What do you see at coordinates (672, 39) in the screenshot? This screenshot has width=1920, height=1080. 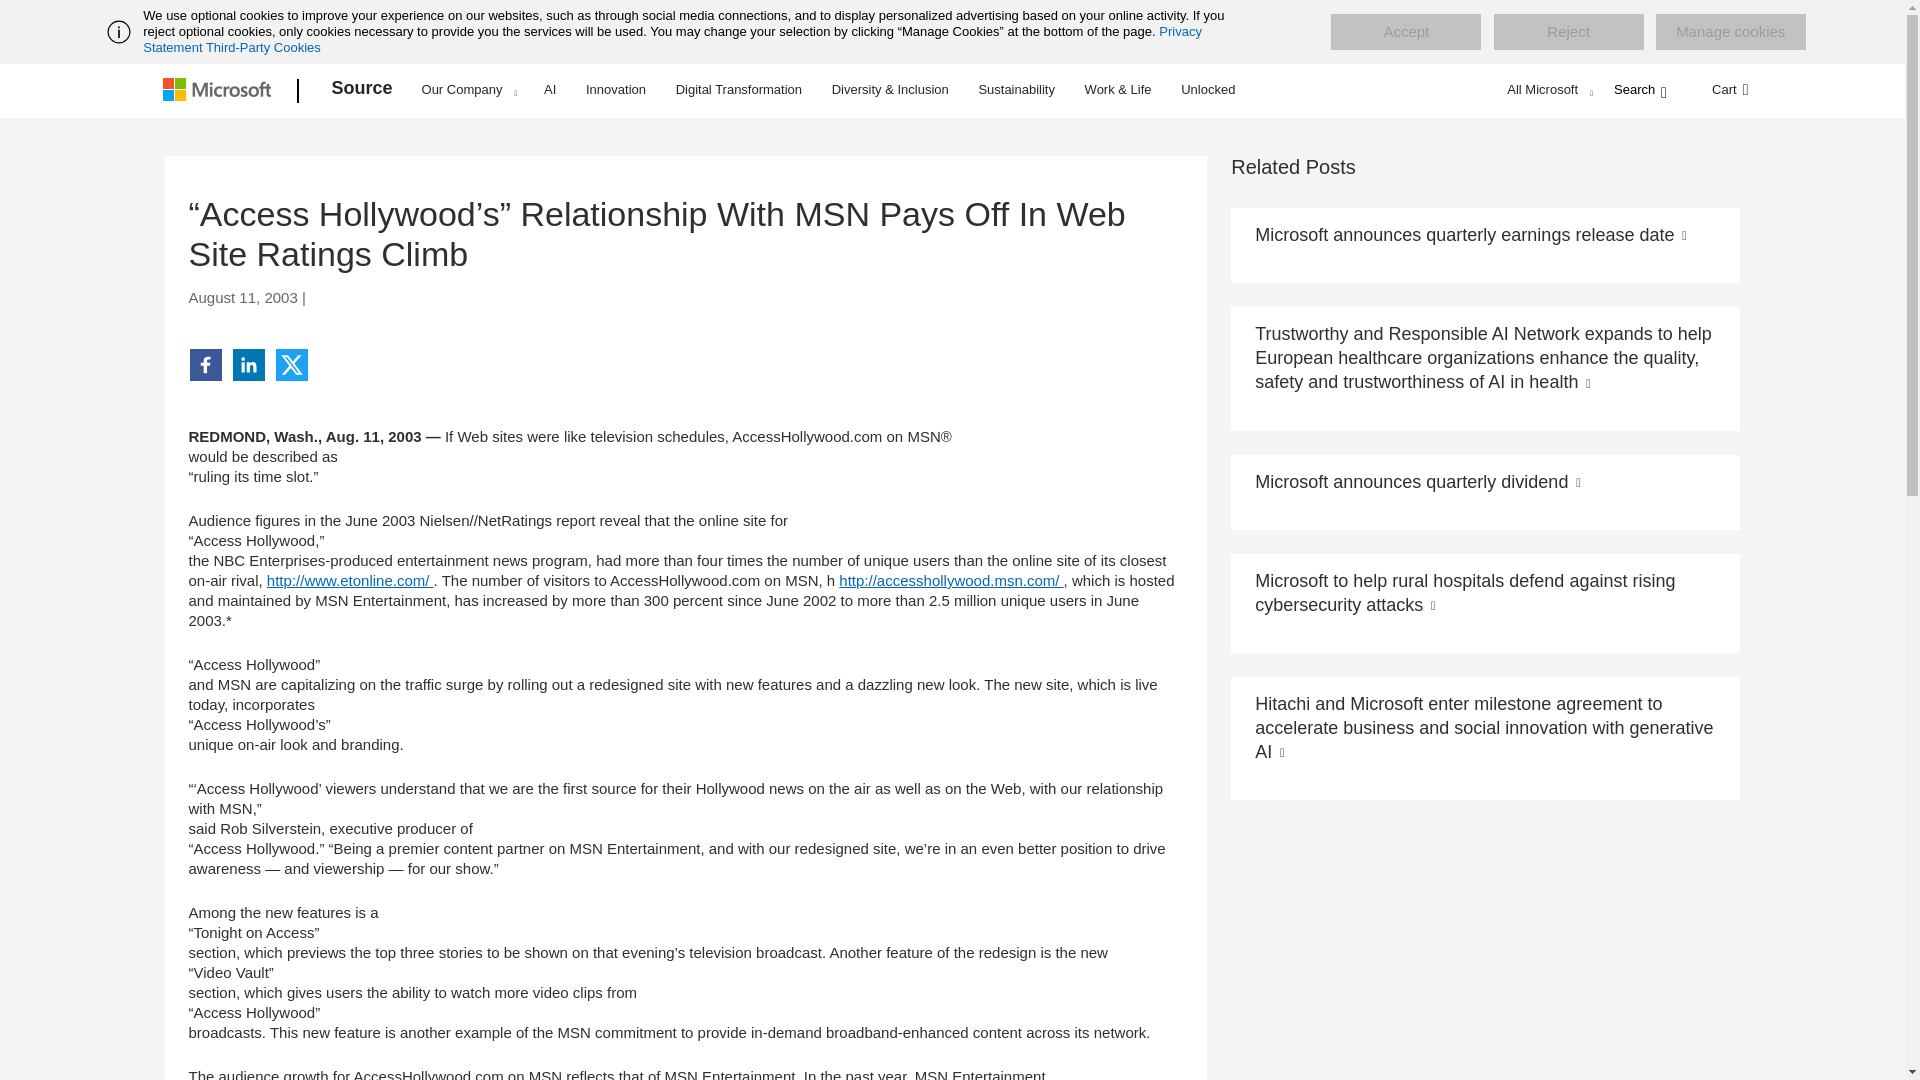 I see `Privacy Statement` at bounding box center [672, 39].